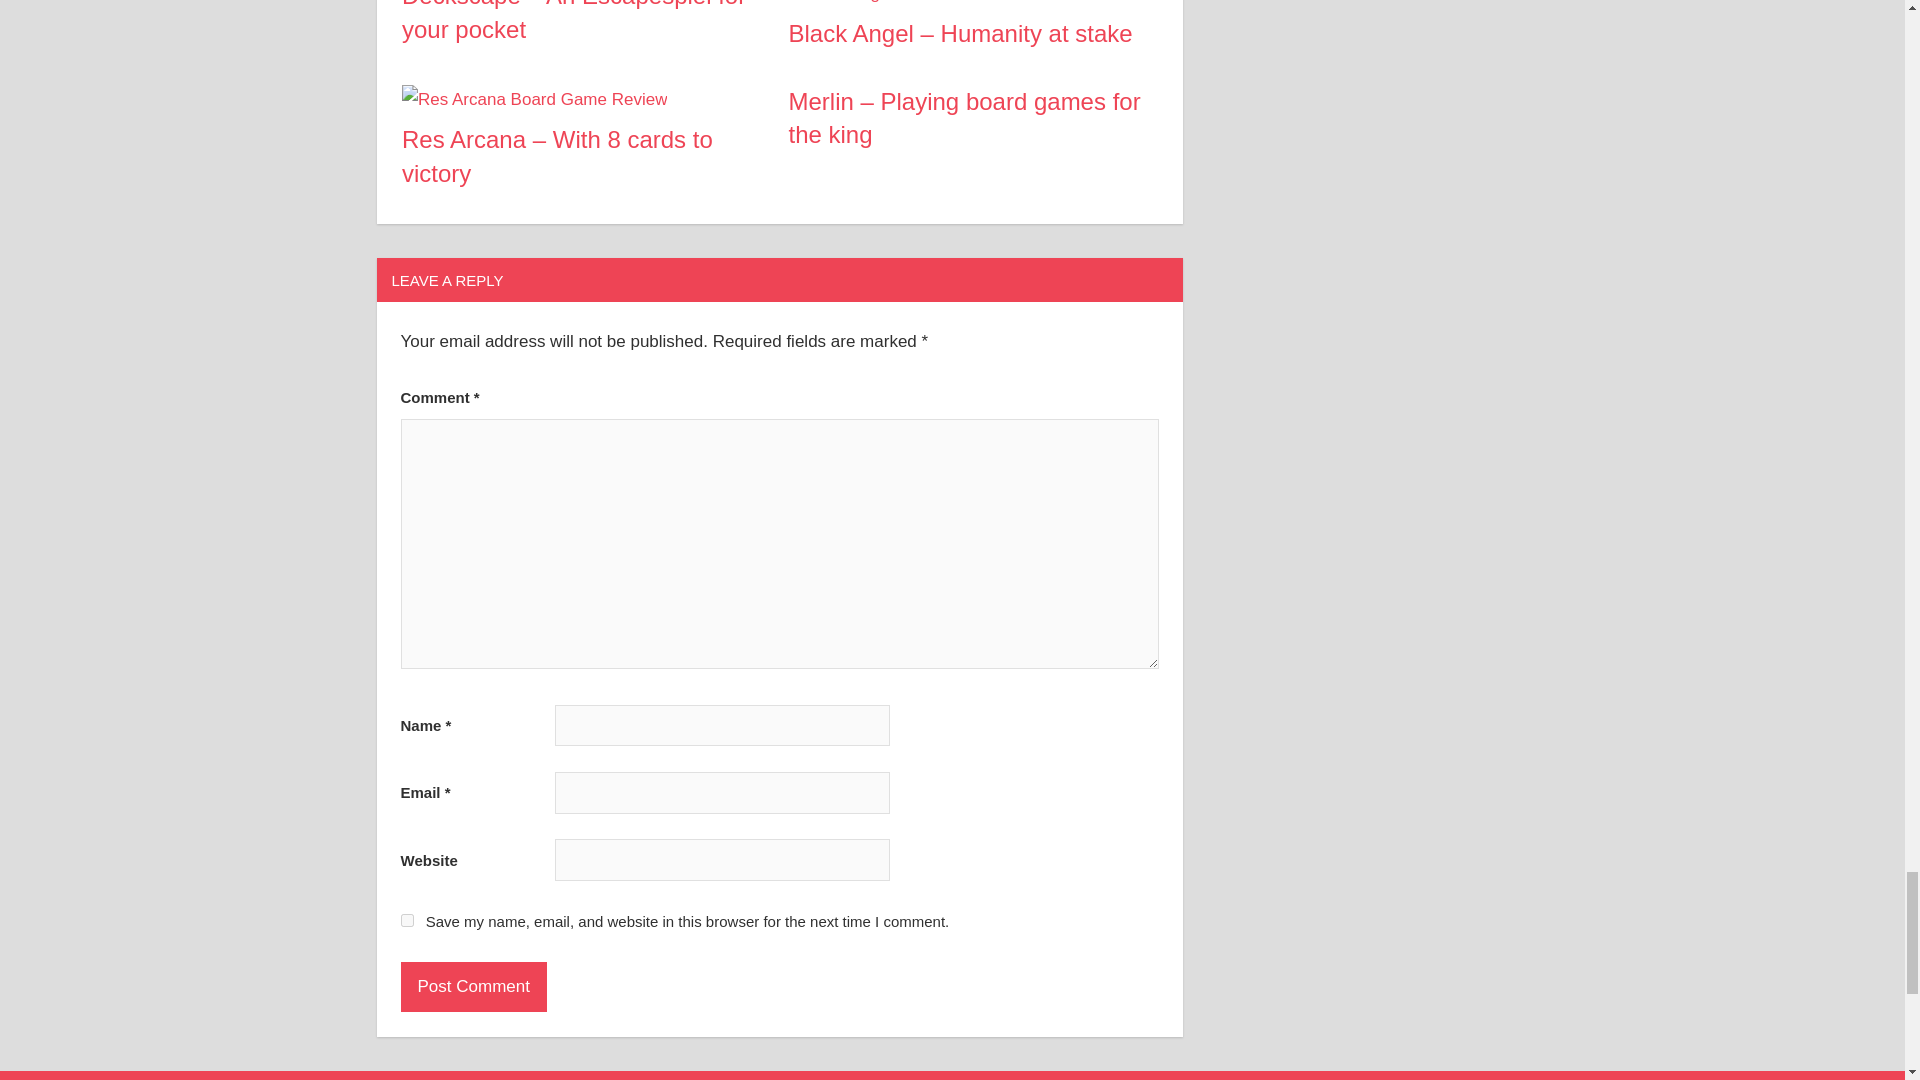 The height and width of the screenshot is (1080, 1920). I want to click on yes, so click(406, 920).